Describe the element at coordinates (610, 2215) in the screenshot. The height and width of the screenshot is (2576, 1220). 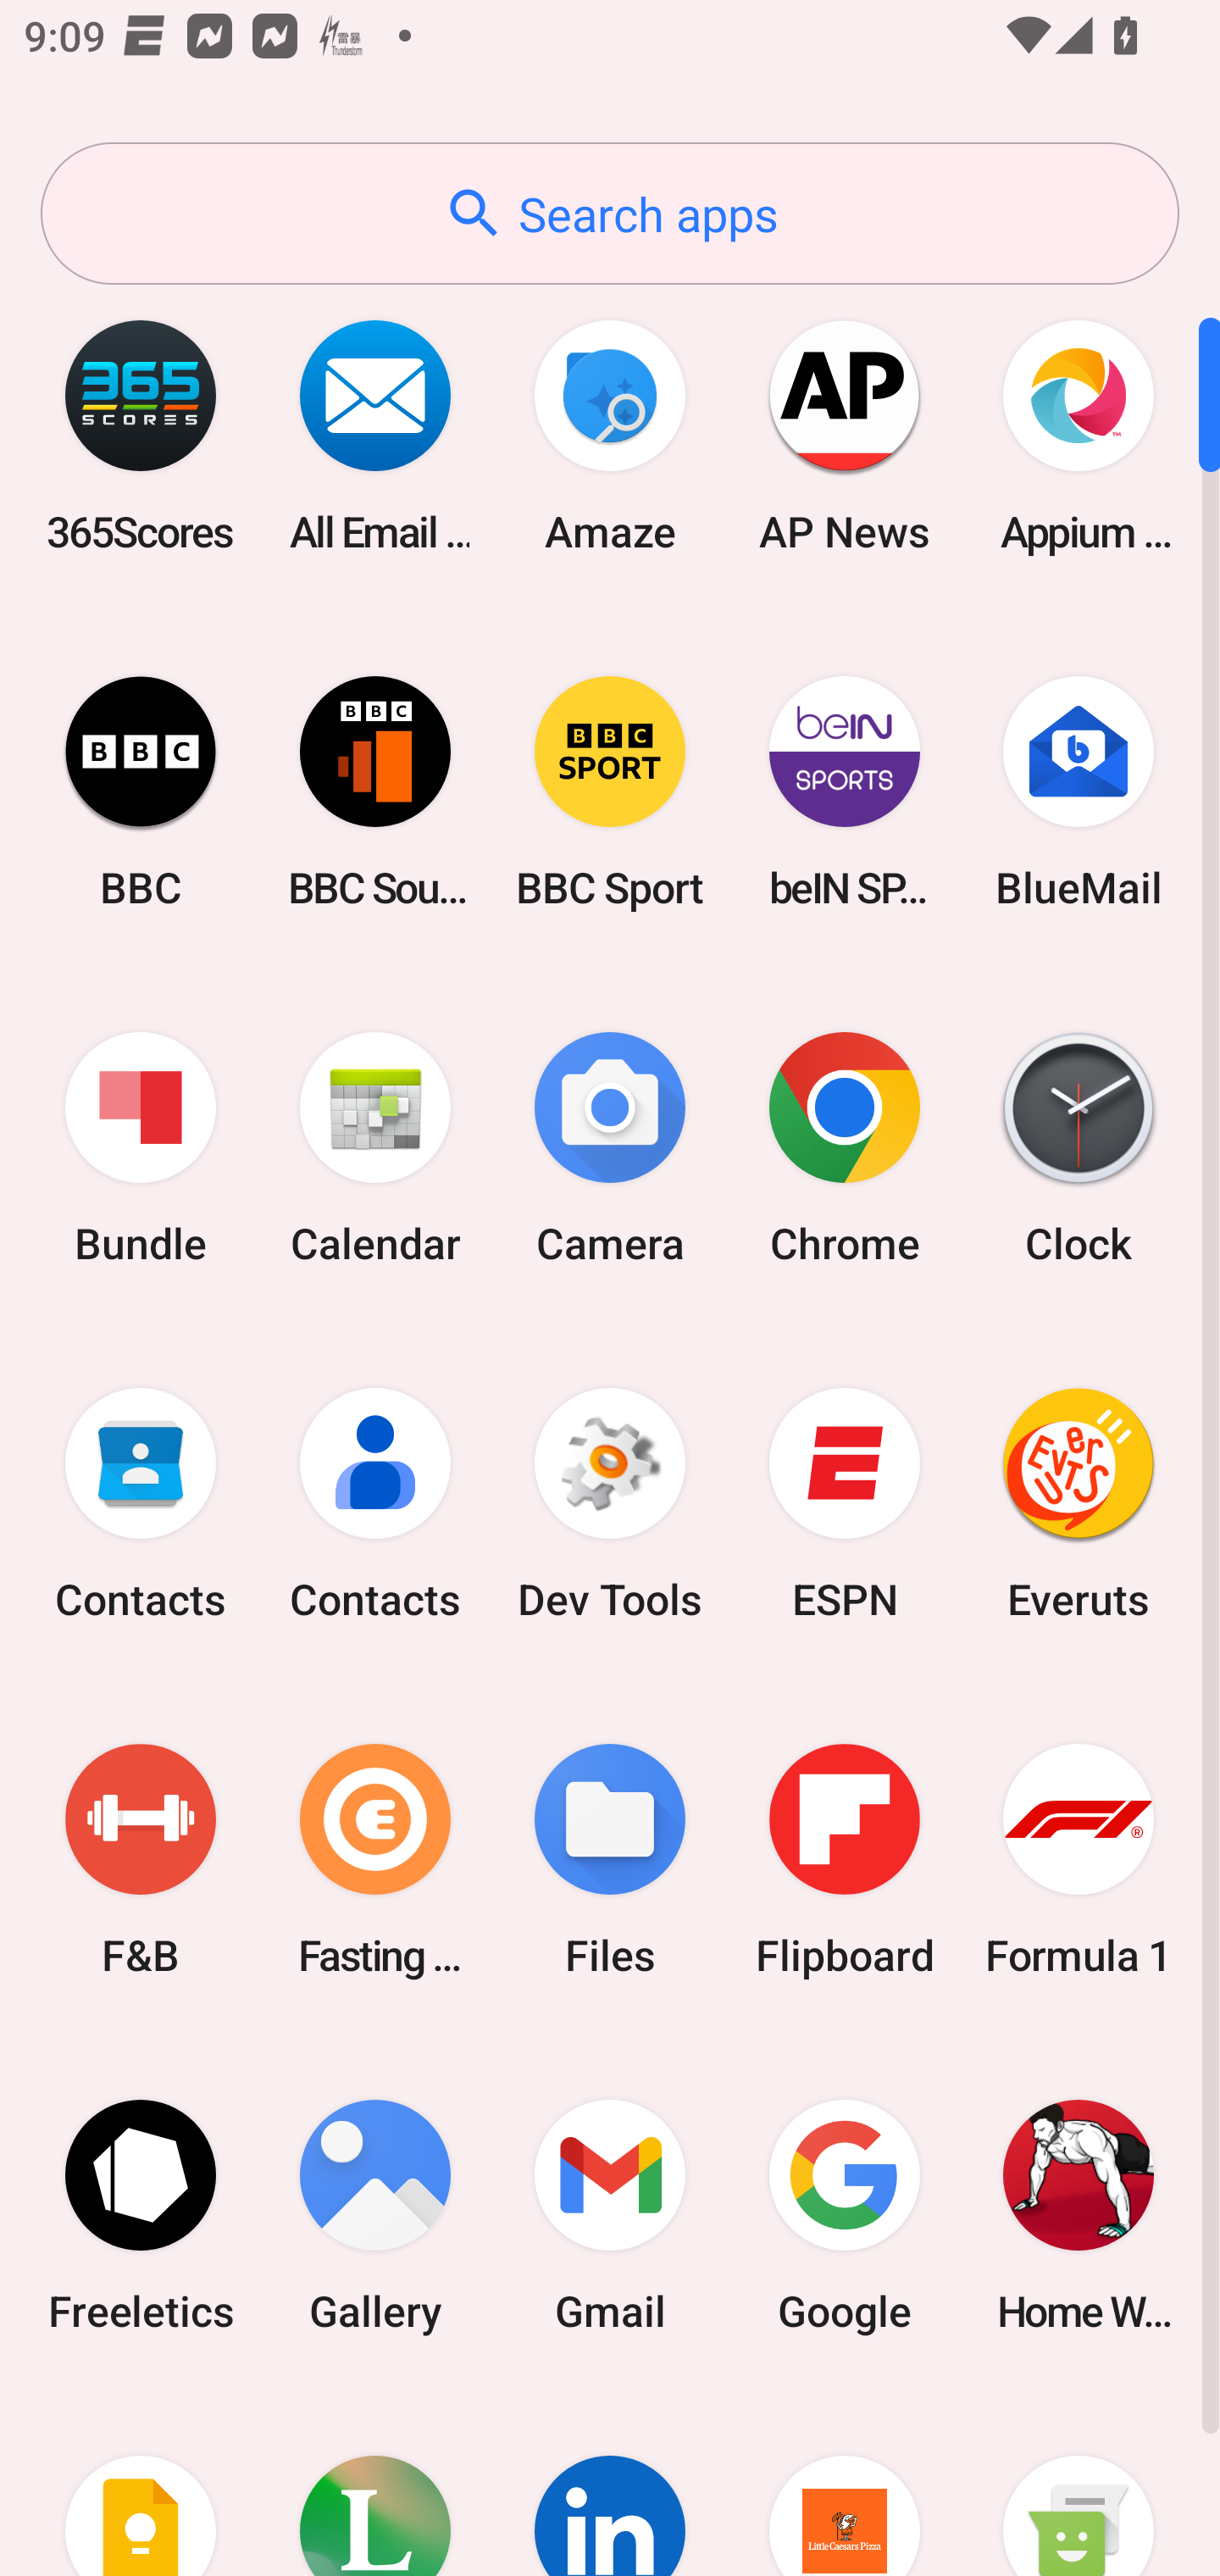
I see `Gmail` at that location.